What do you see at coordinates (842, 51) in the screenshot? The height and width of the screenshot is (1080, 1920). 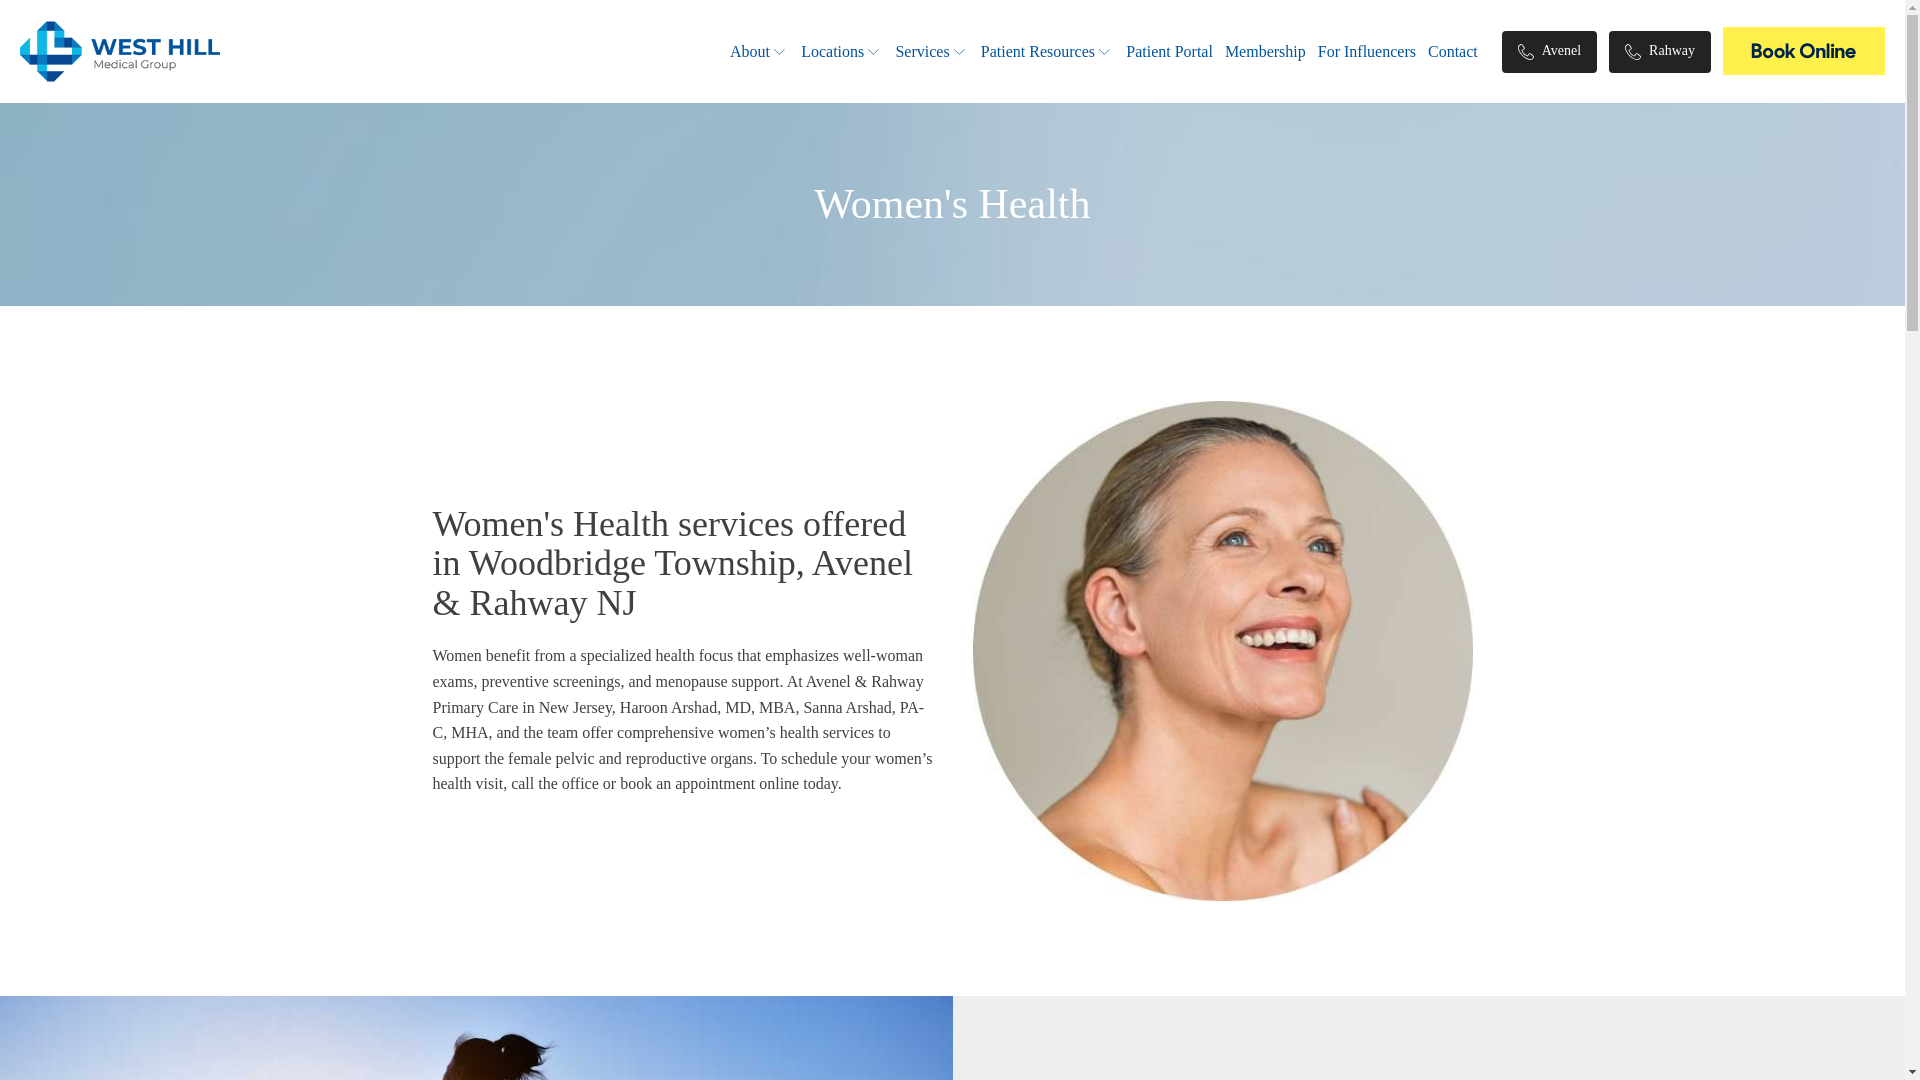 I see `Locations` at bounding box center [842, 51].